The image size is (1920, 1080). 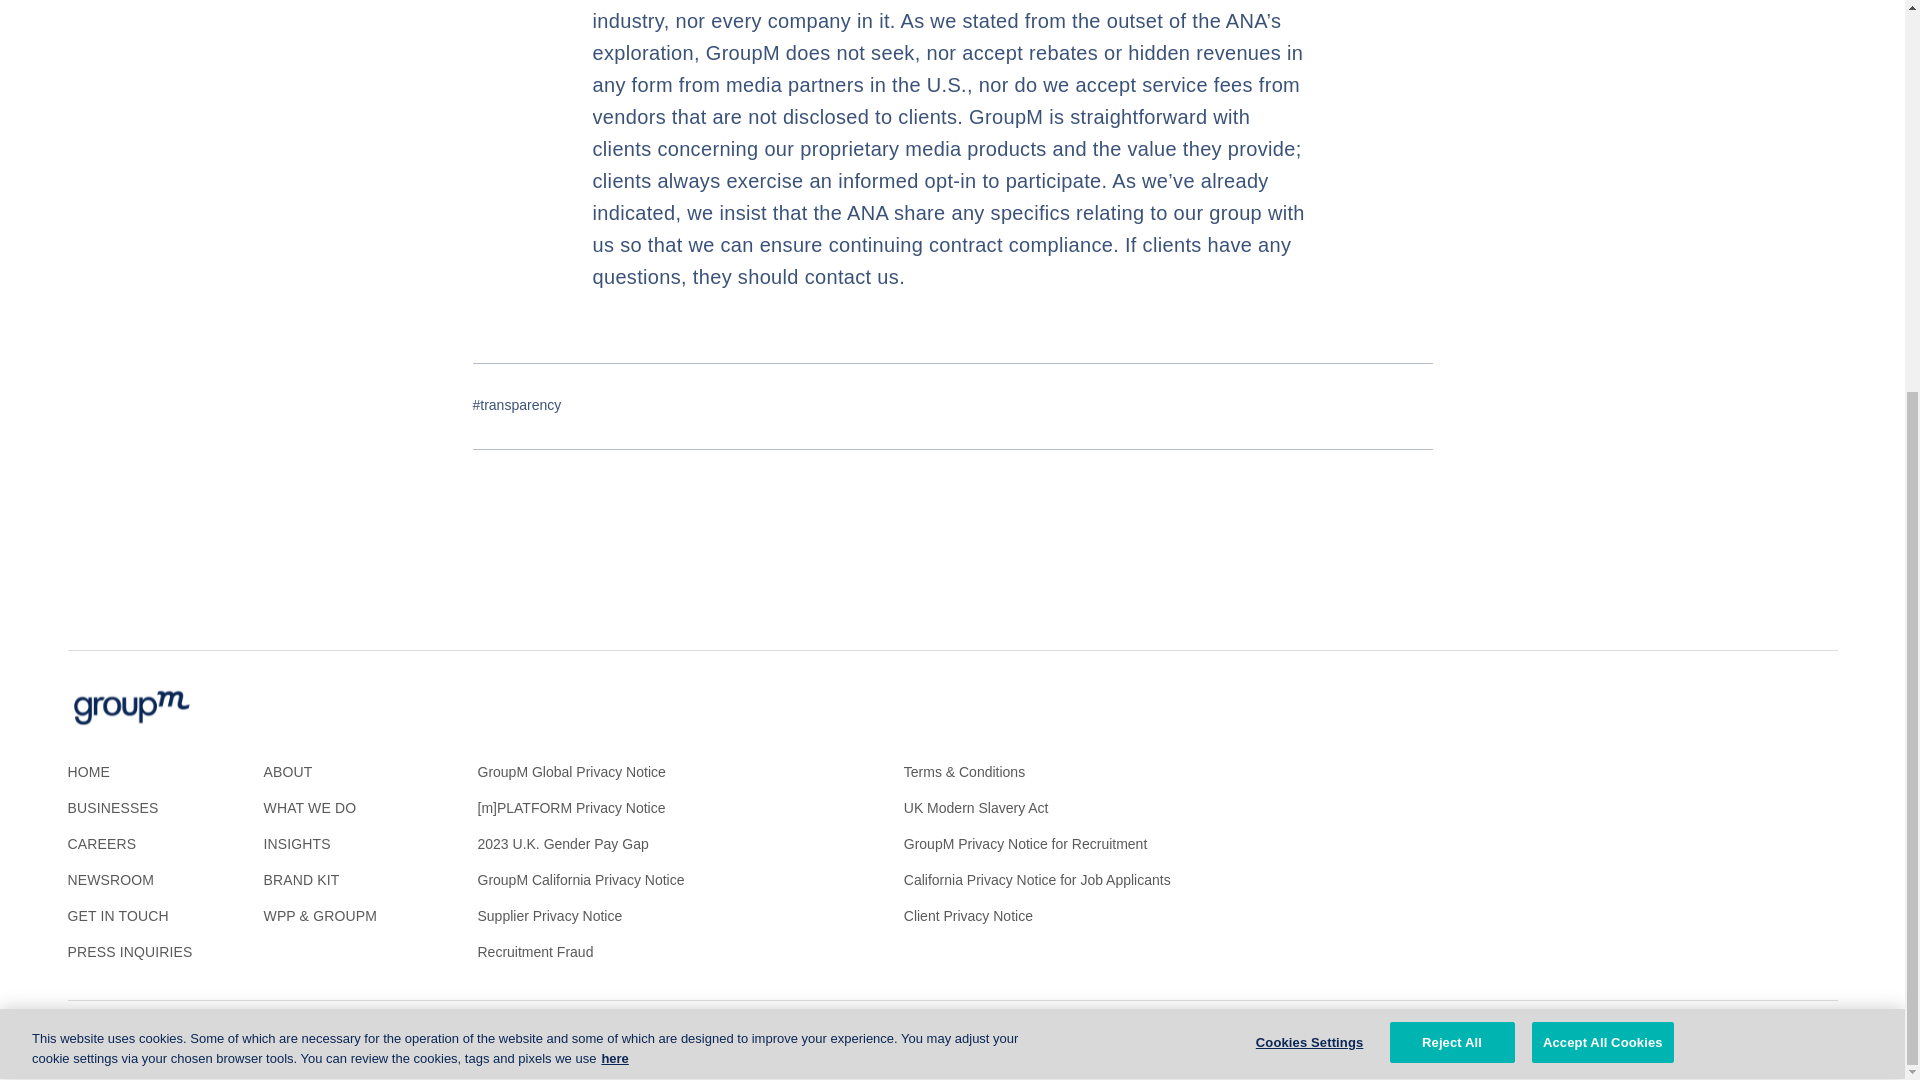 What do you see at coordinates (113, 808) in the screenshot?
I see `BUSINESSES` at bounding box center [113, 808].